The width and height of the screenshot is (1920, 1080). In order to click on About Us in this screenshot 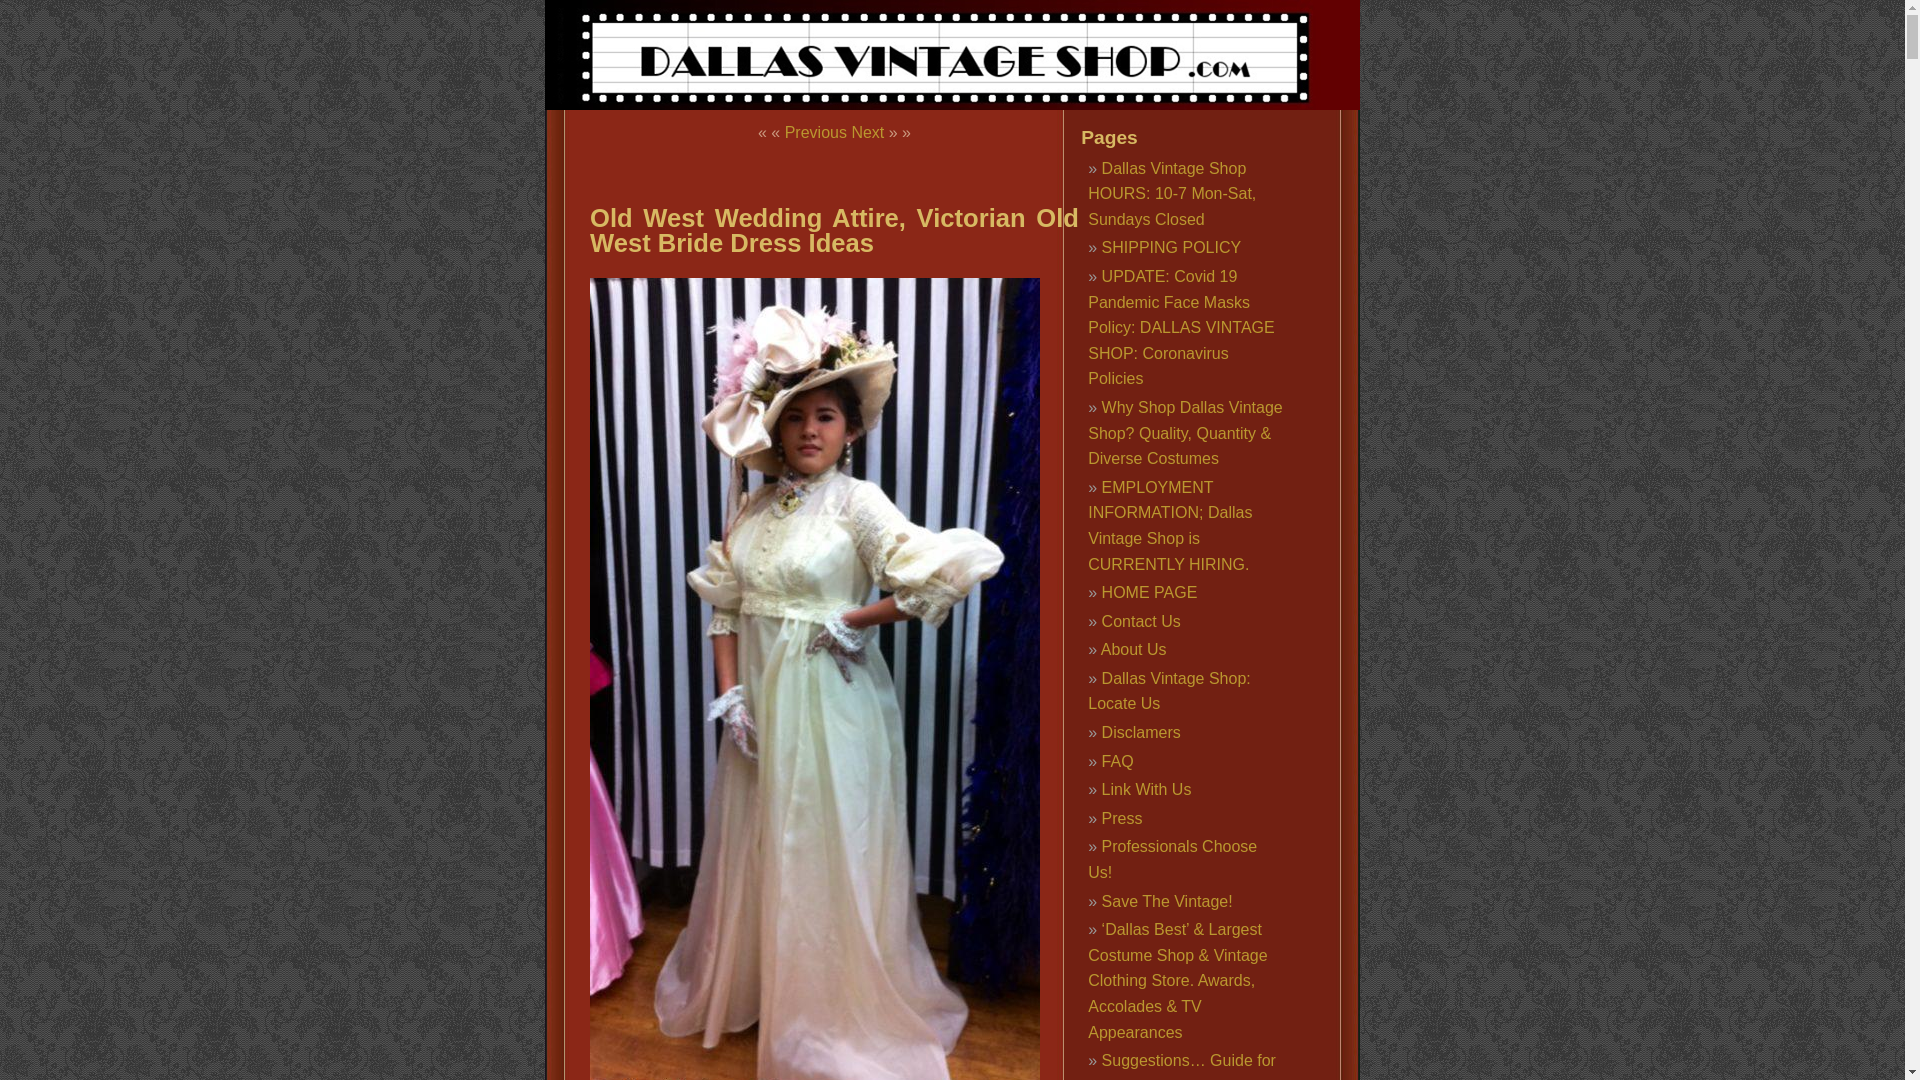, I will do `click(1134, 649)`.